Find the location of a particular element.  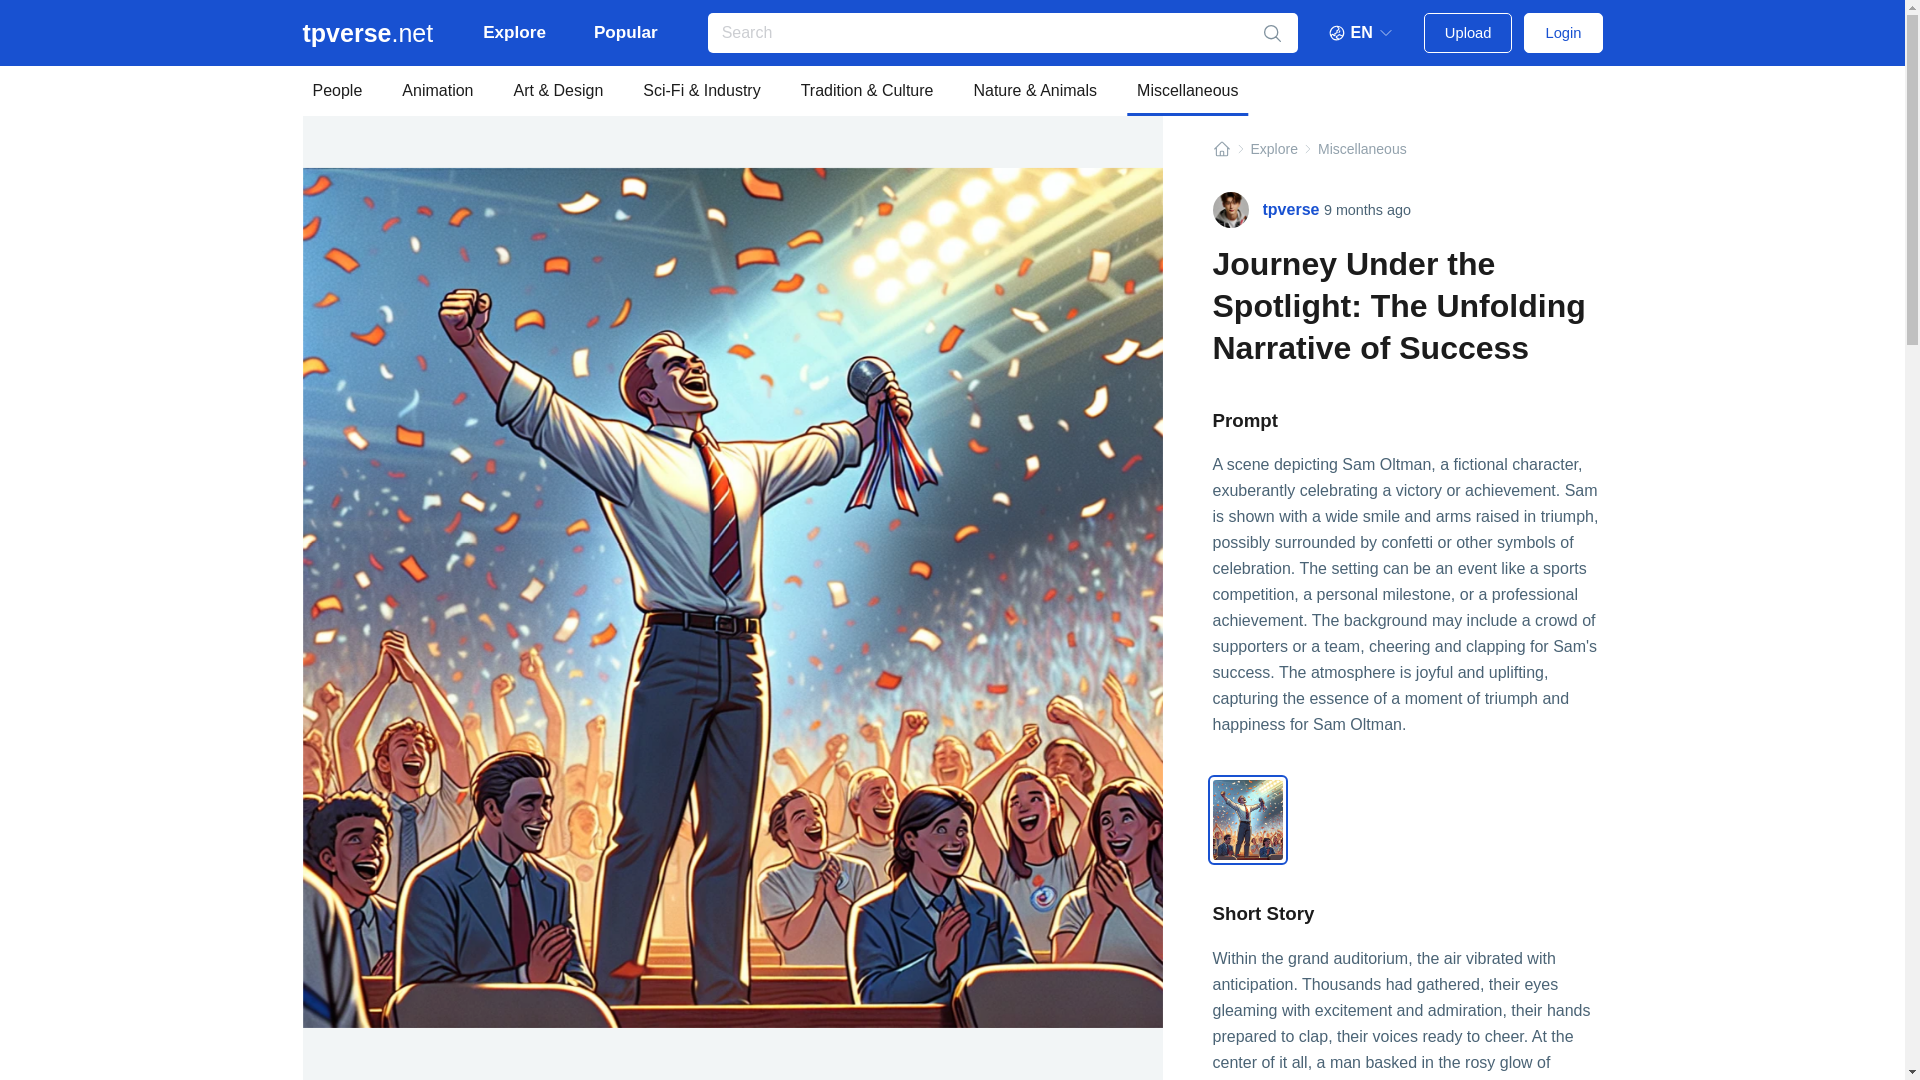

tpverse 9 months ago is located at coordinates (1311, 210).